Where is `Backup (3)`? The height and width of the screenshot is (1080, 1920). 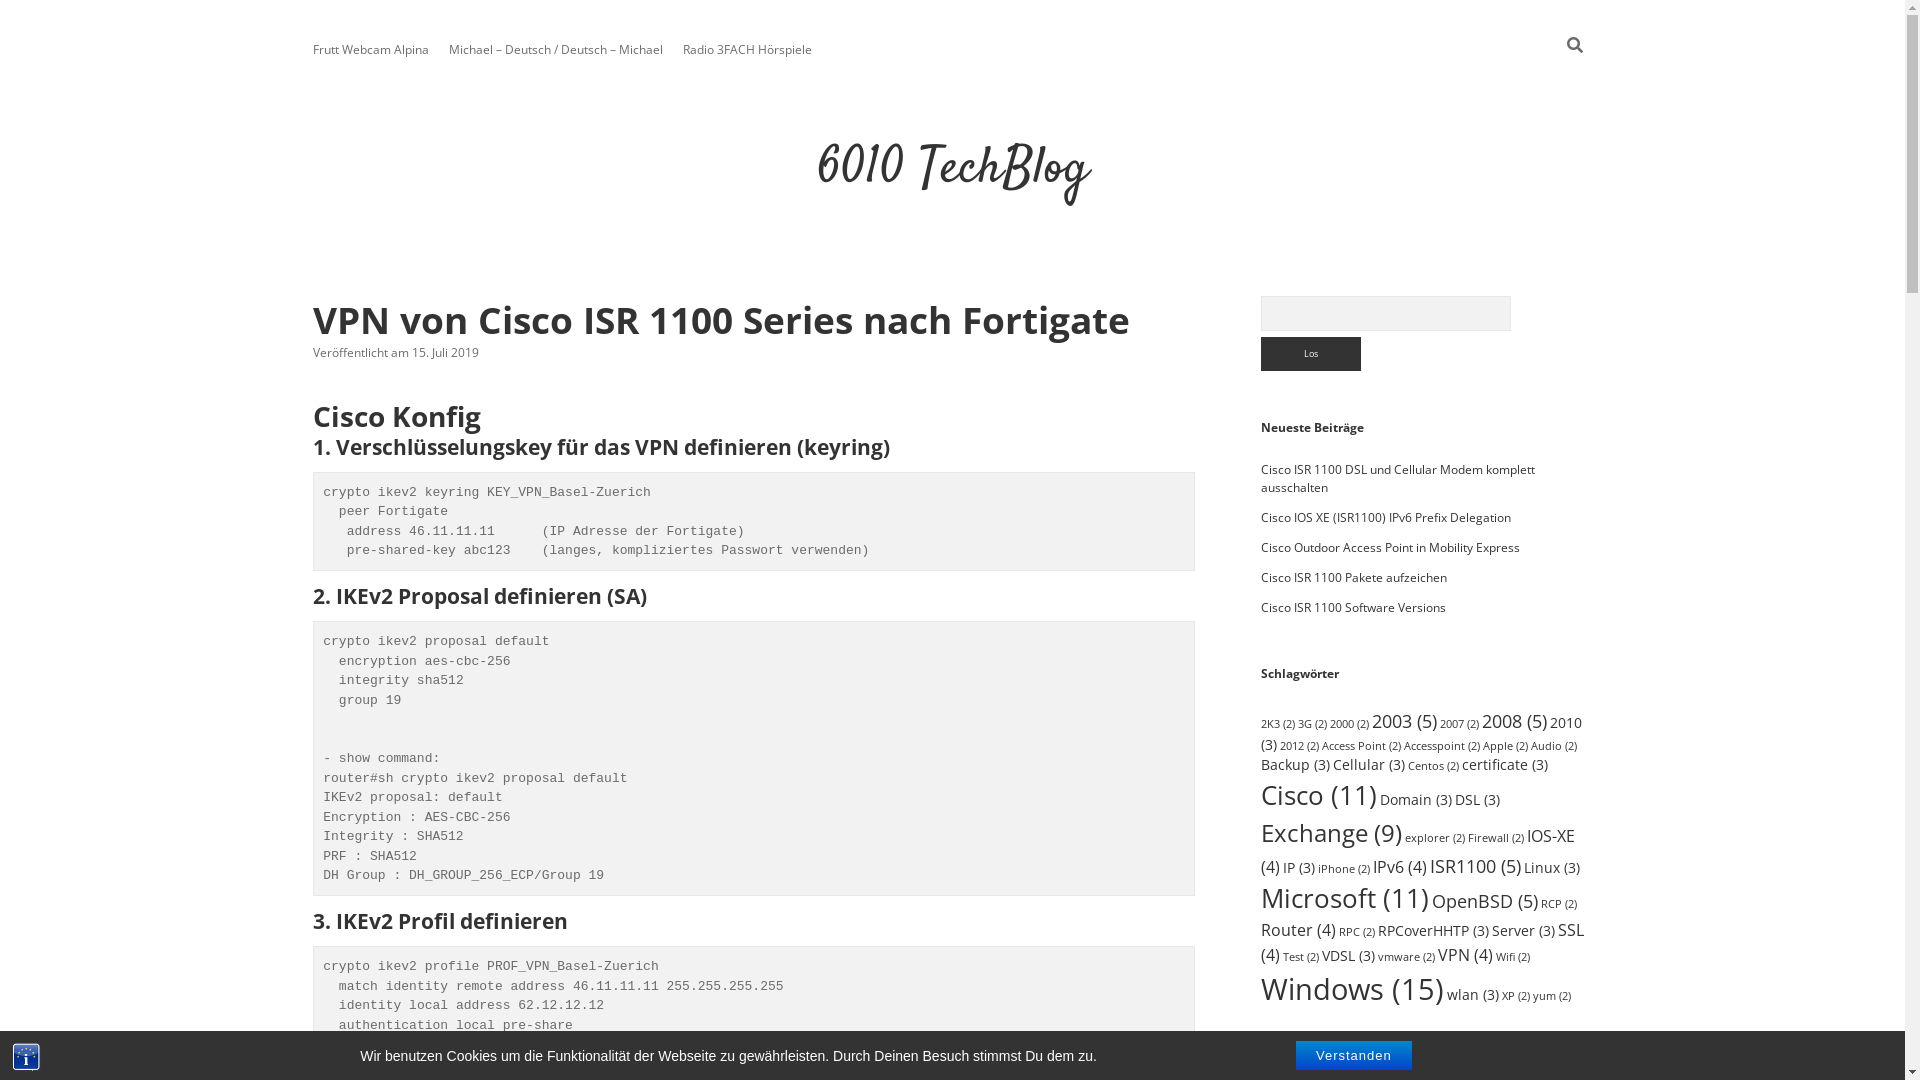 Backup (3) is located at coordinates (1296, 764).